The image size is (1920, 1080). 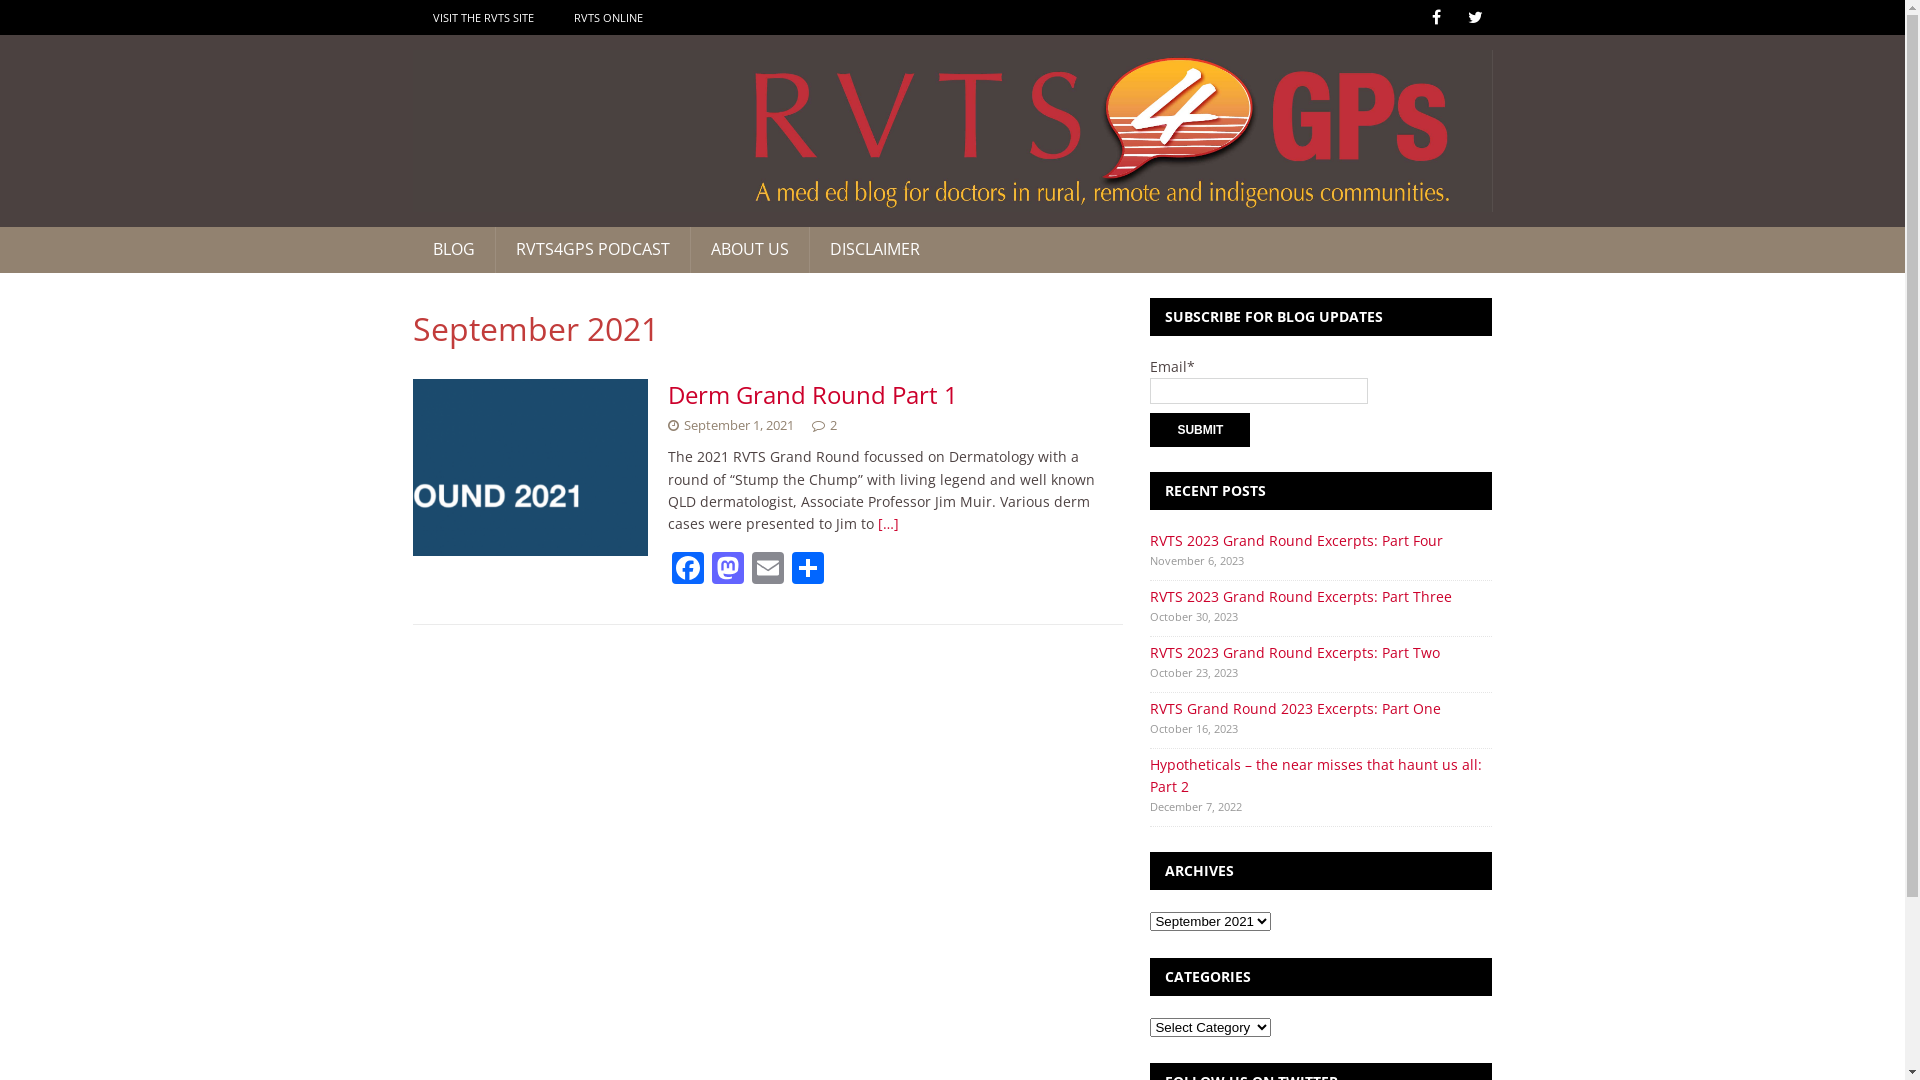 I want to click on Submit, so click(x=1200, y=430).